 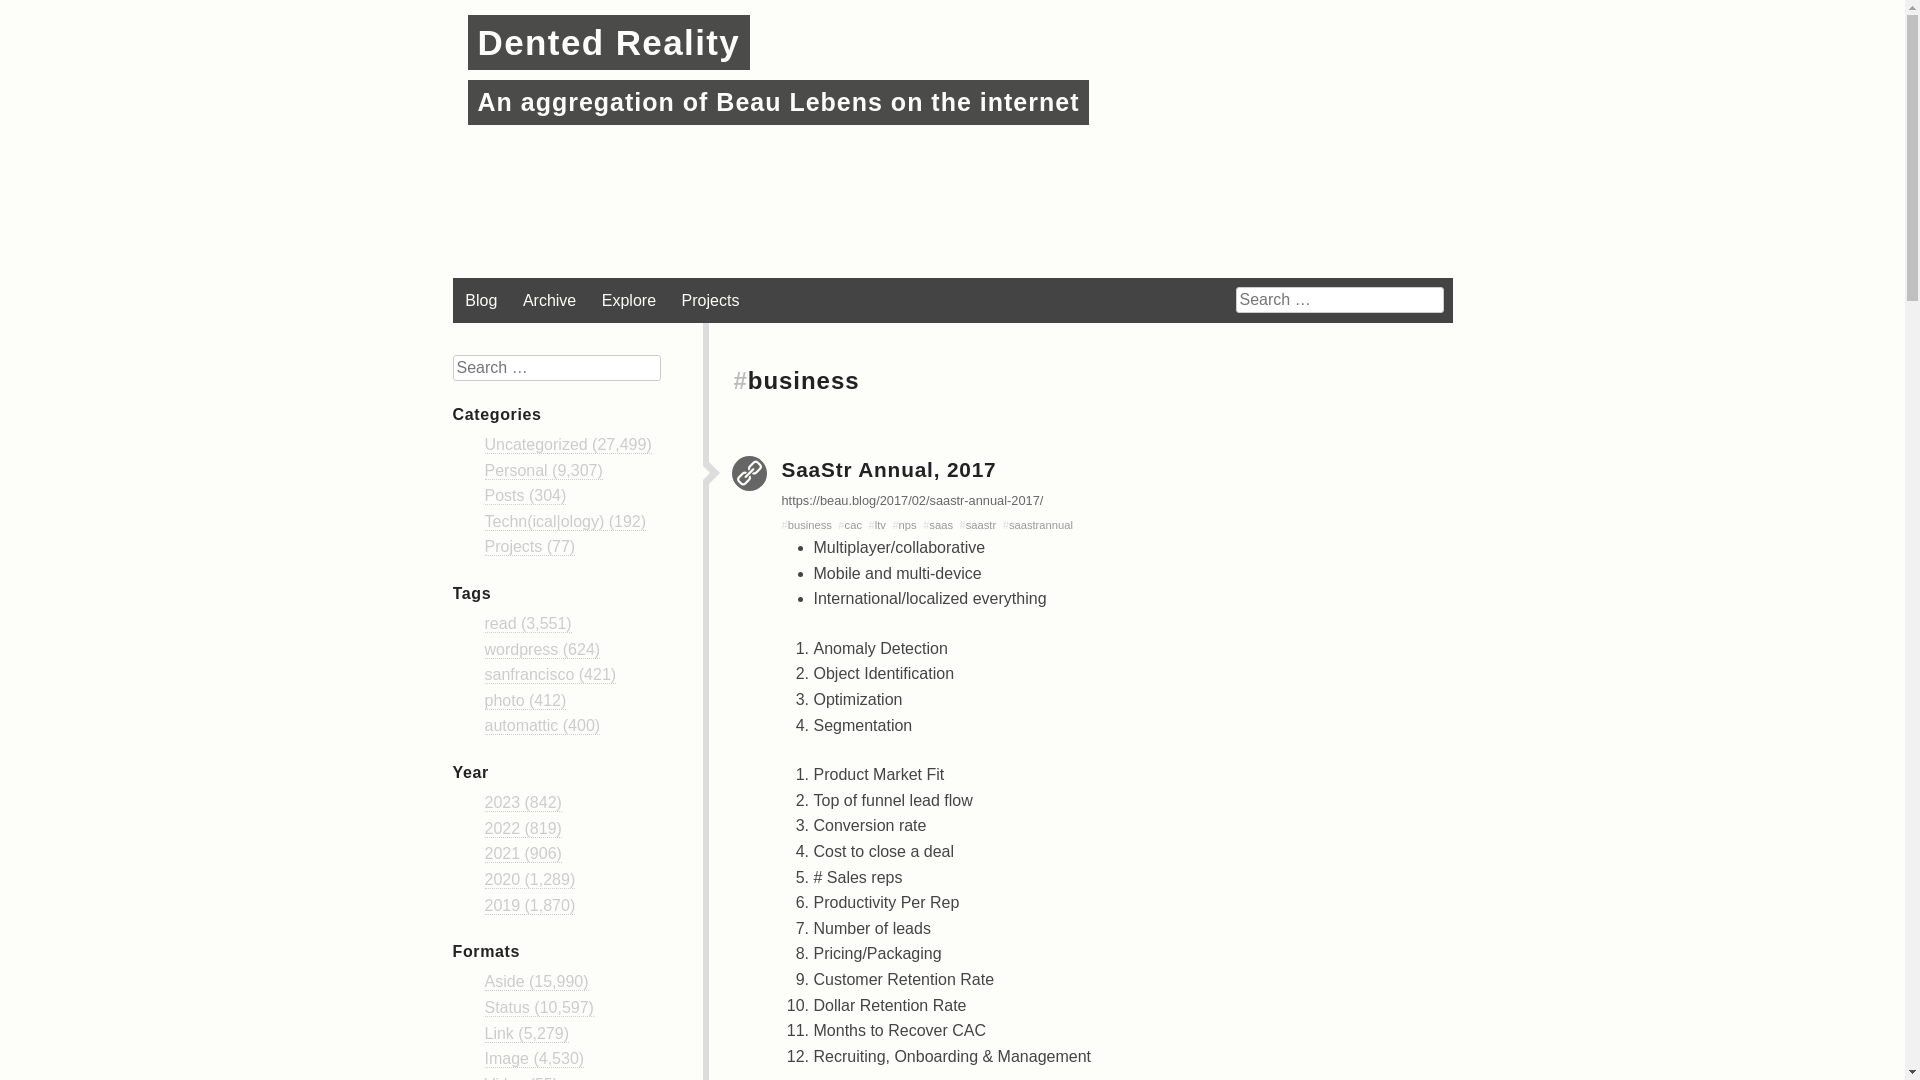 What do you see at coordinates (481, 300) in the screenshot?
I see `Blog` at bounding box center [481, 300].